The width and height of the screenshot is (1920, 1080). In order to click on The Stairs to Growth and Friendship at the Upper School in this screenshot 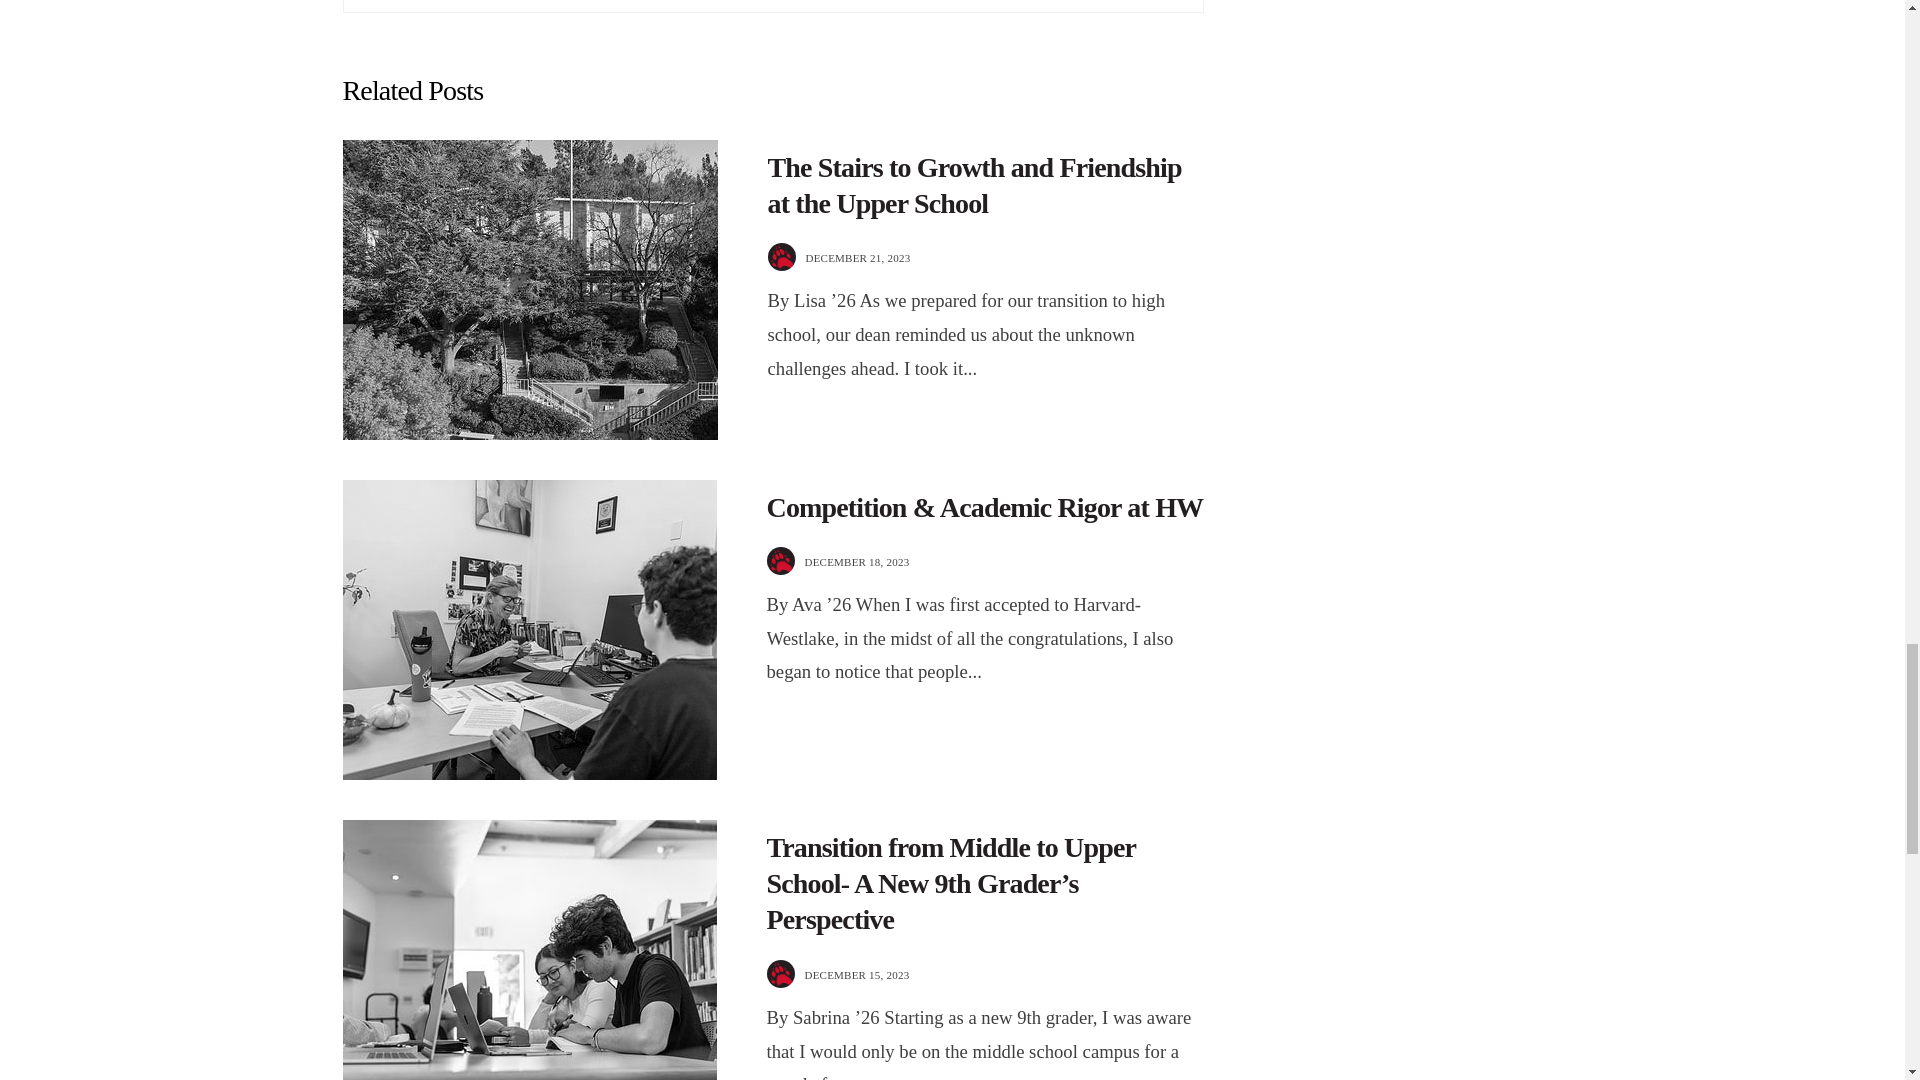, I will do `click(975, 186)`.